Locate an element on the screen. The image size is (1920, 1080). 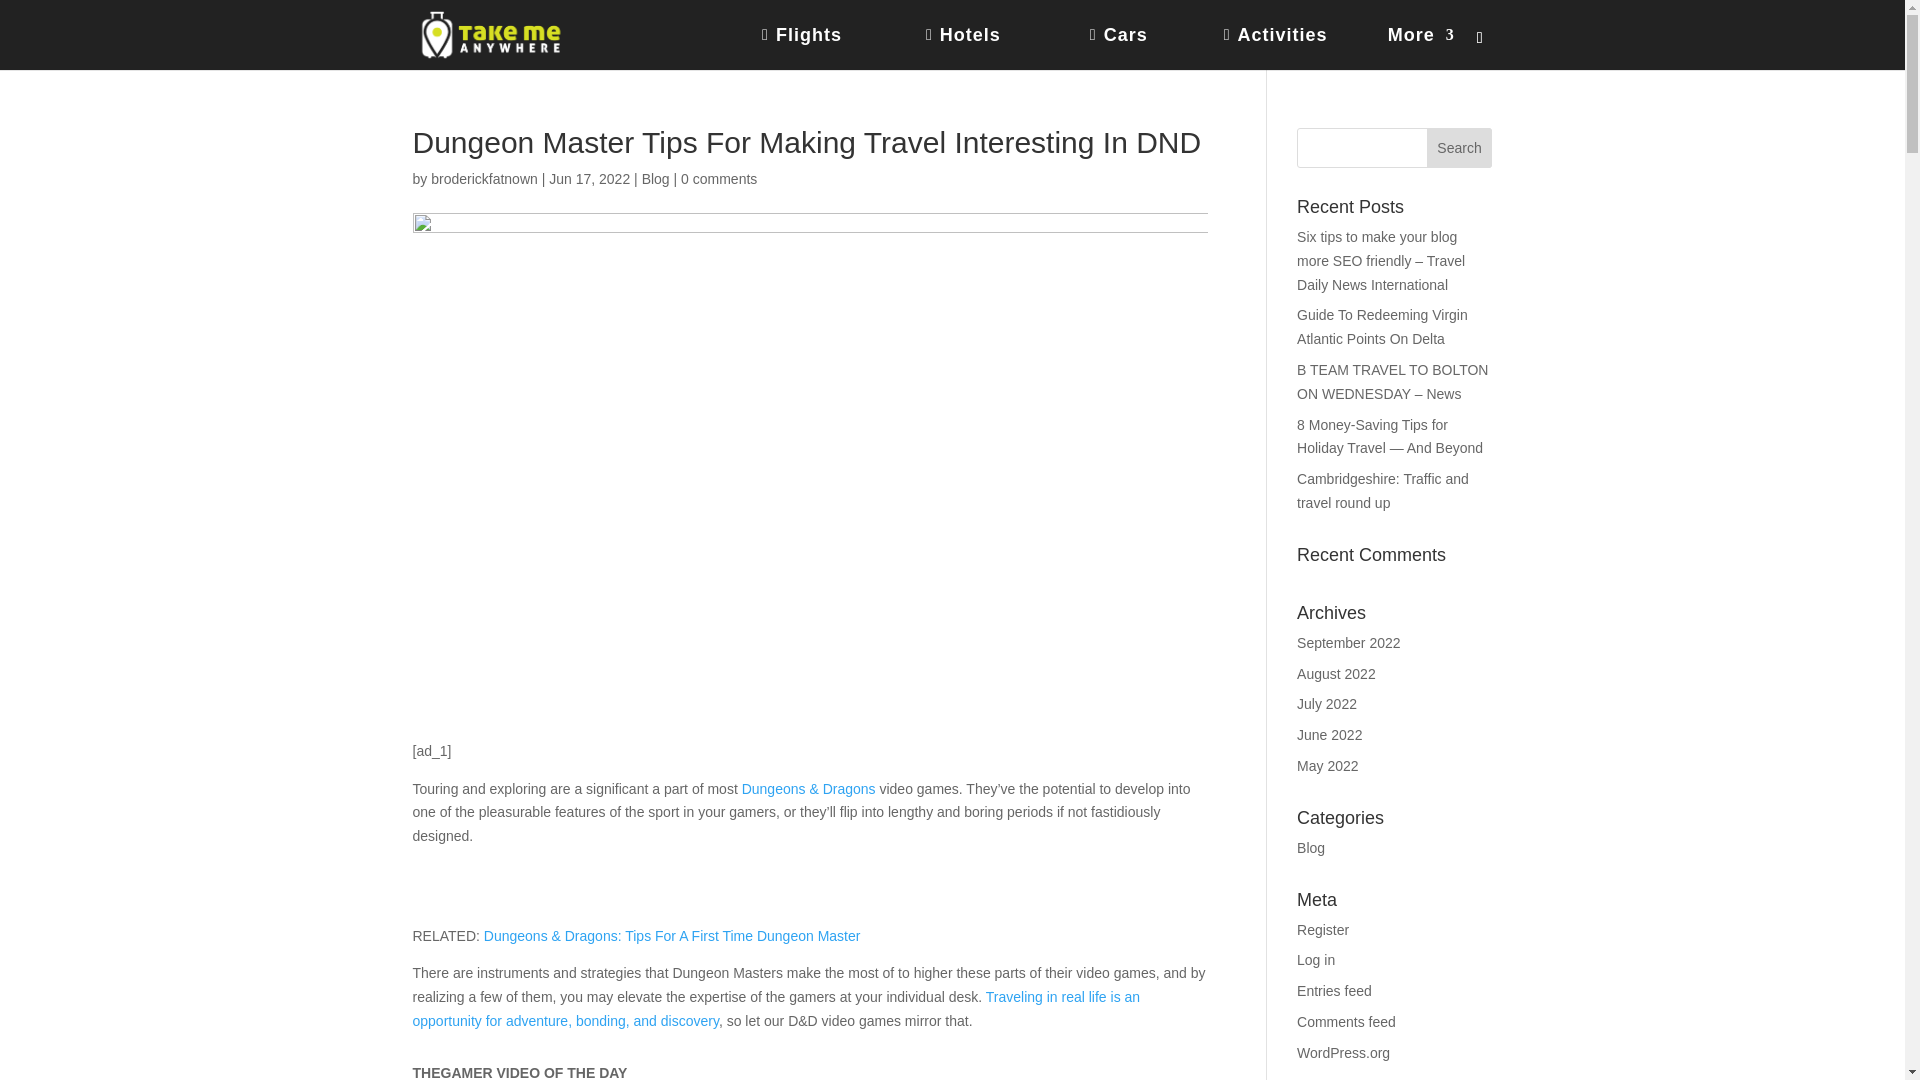
0 comments is located at coordinates (718, 178).